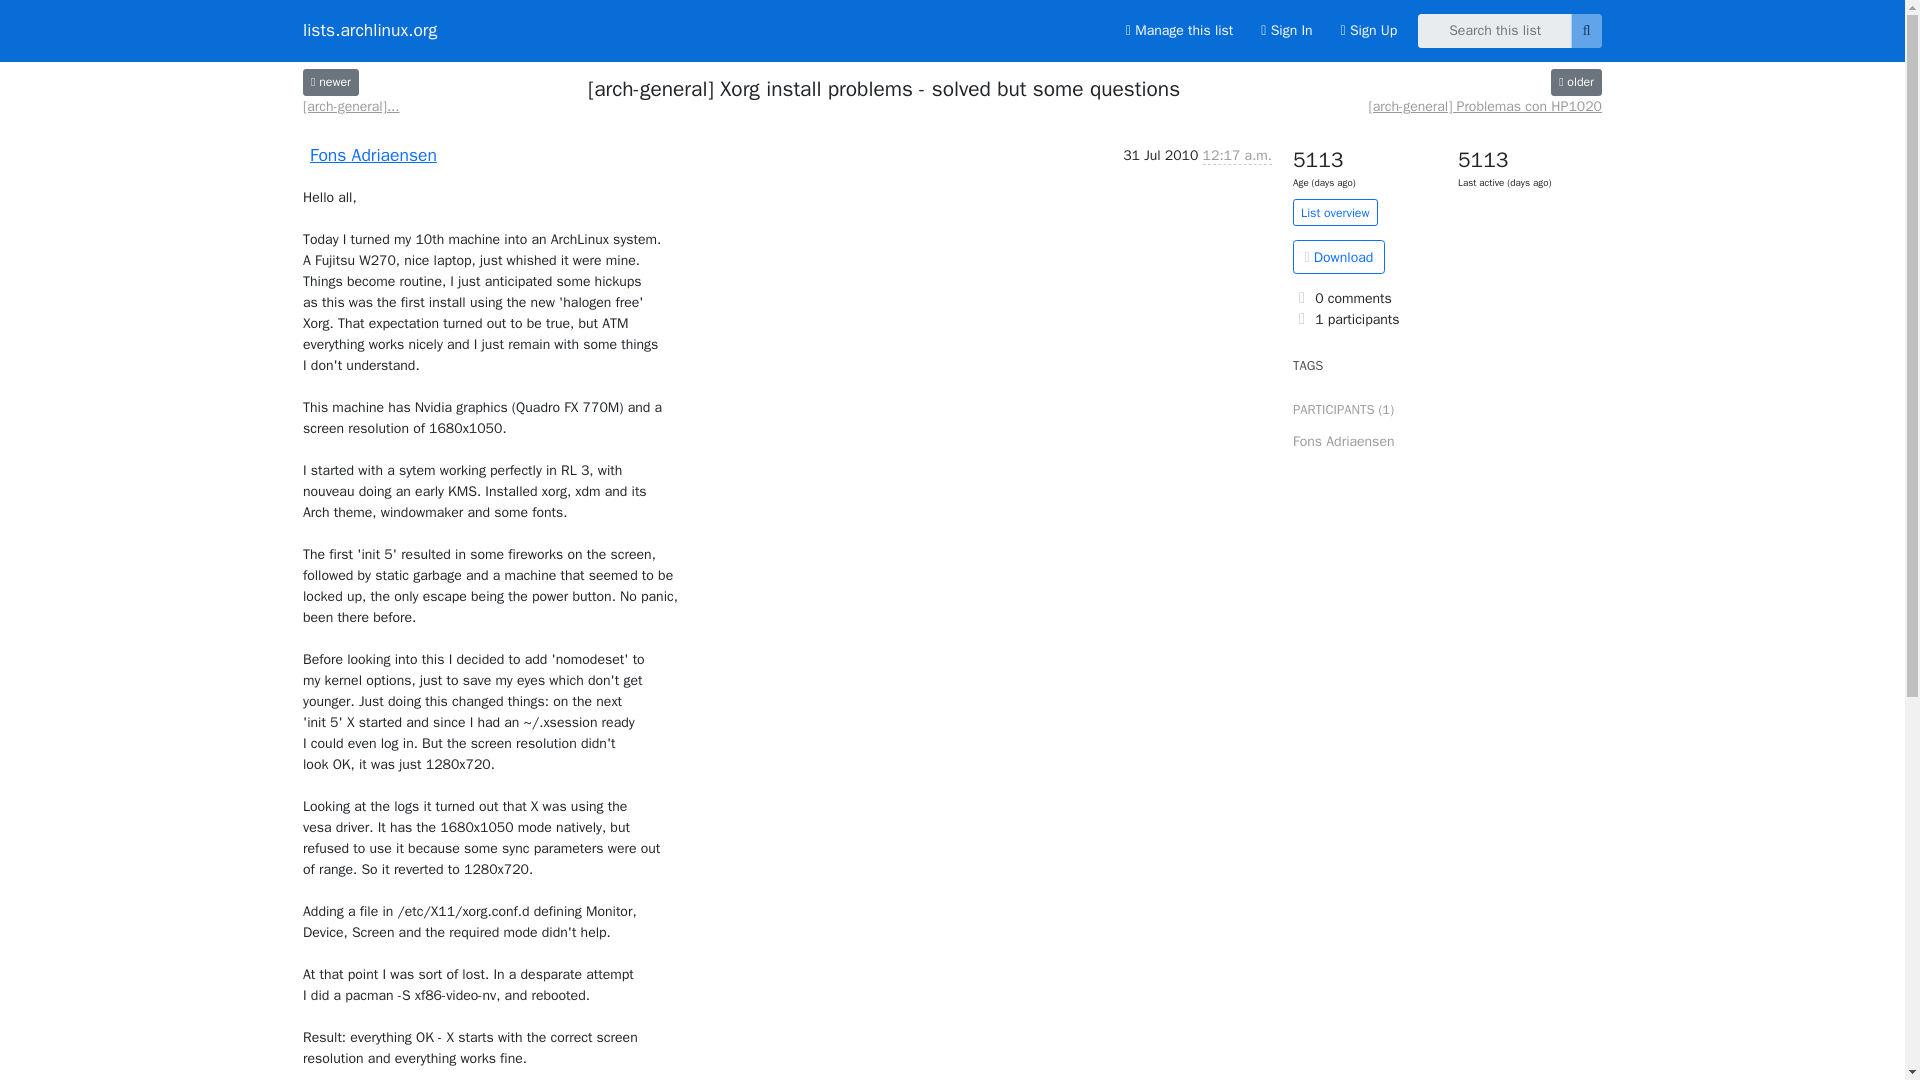 The height and width of the screenshot is (1080, 1920). Describe the element at coordinates (1335, 212) in the screenshot. I see `List overview` at that location.